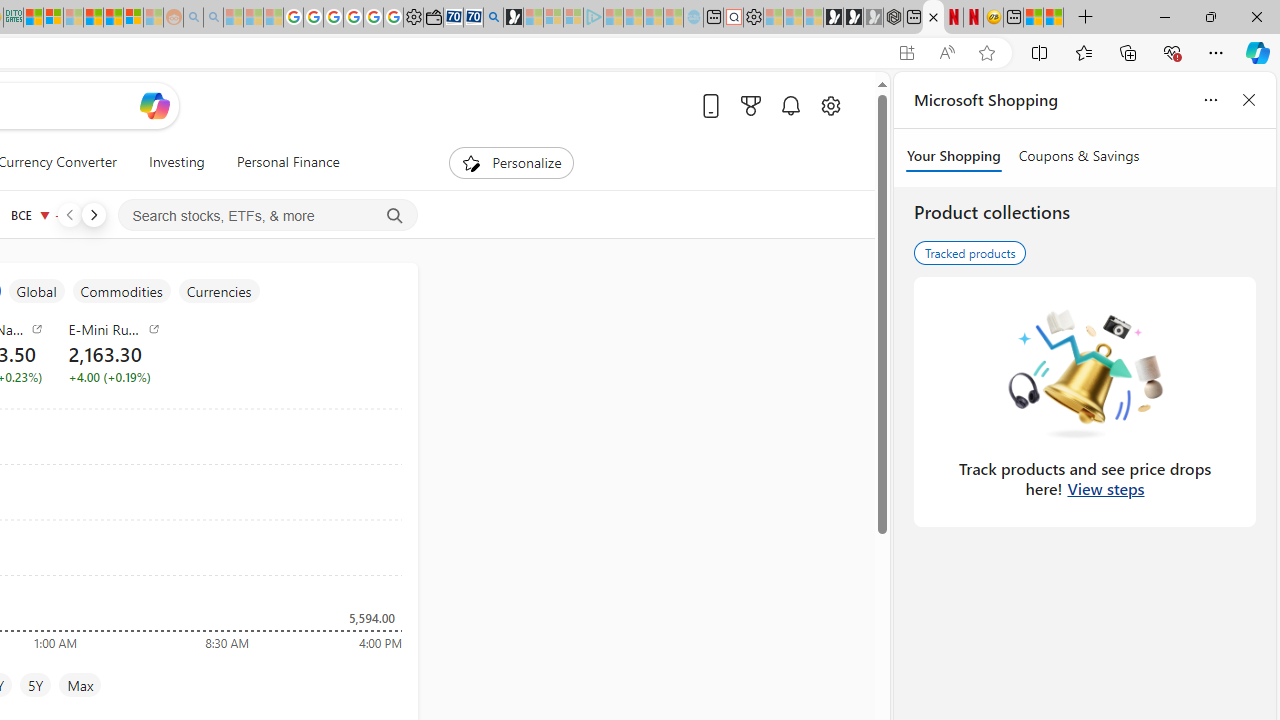 The image size is (1280, 720). I want to click on Bing Real Estate - Home sales and rental listings, so click(493, 18).